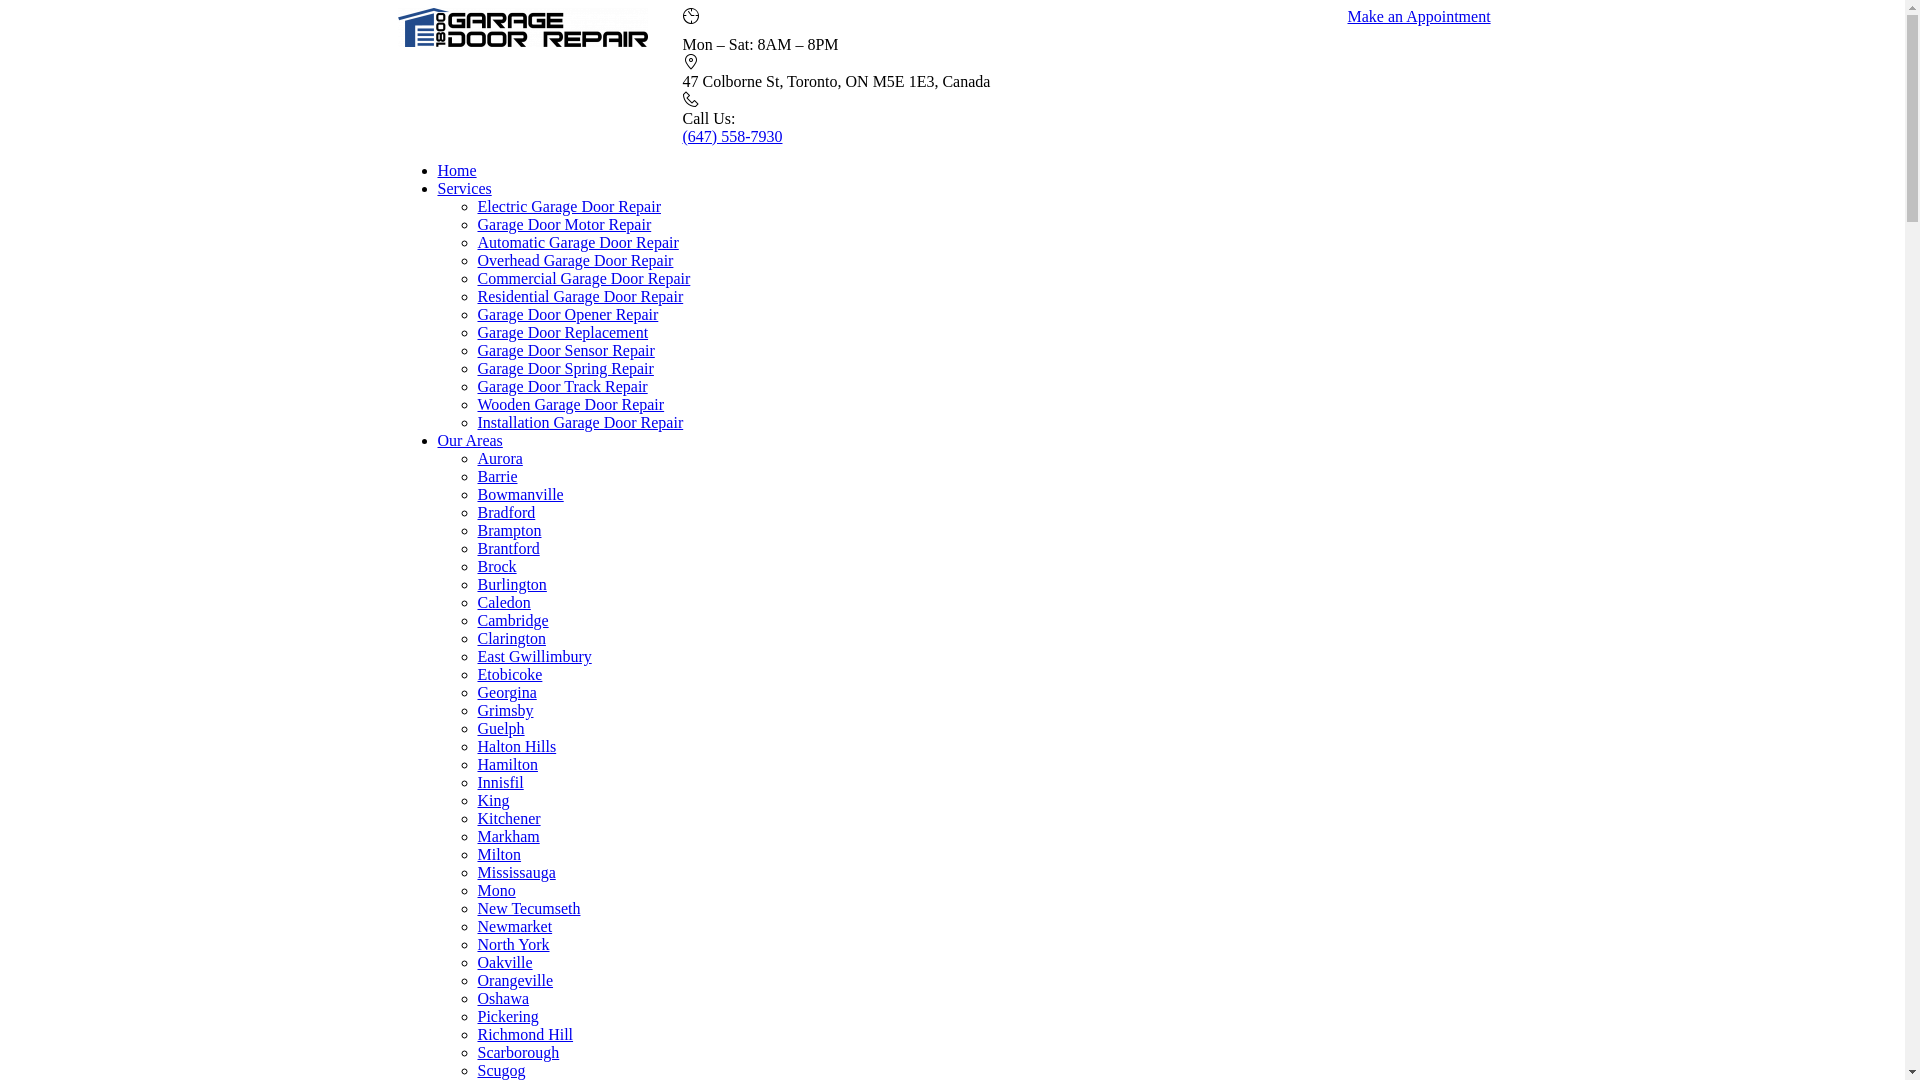  What do you see at coordinates (508, 692) in the screenshot?
I see `Georgina` at bounding box center [508, 692].